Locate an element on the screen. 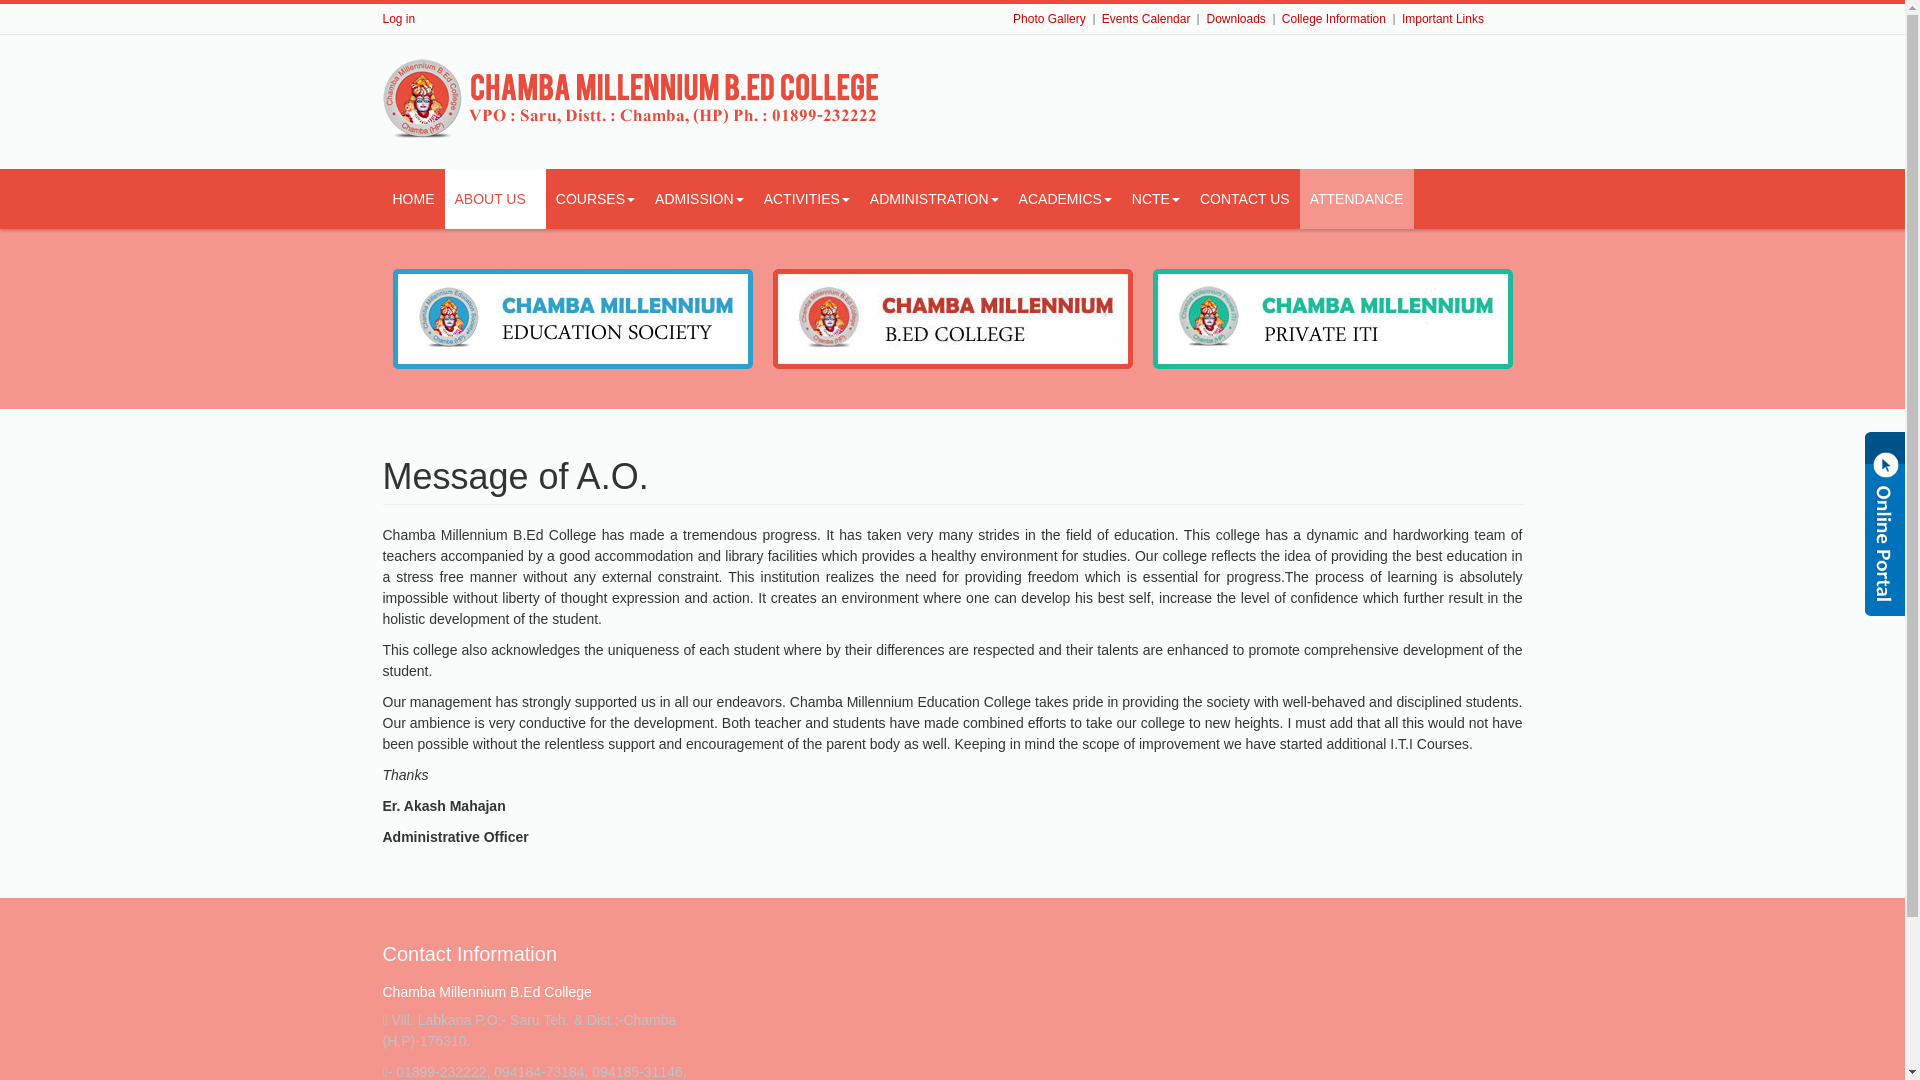 This screenshot has height=1080, width=1920. Events Calendar is located at coordinates (1146, 18).